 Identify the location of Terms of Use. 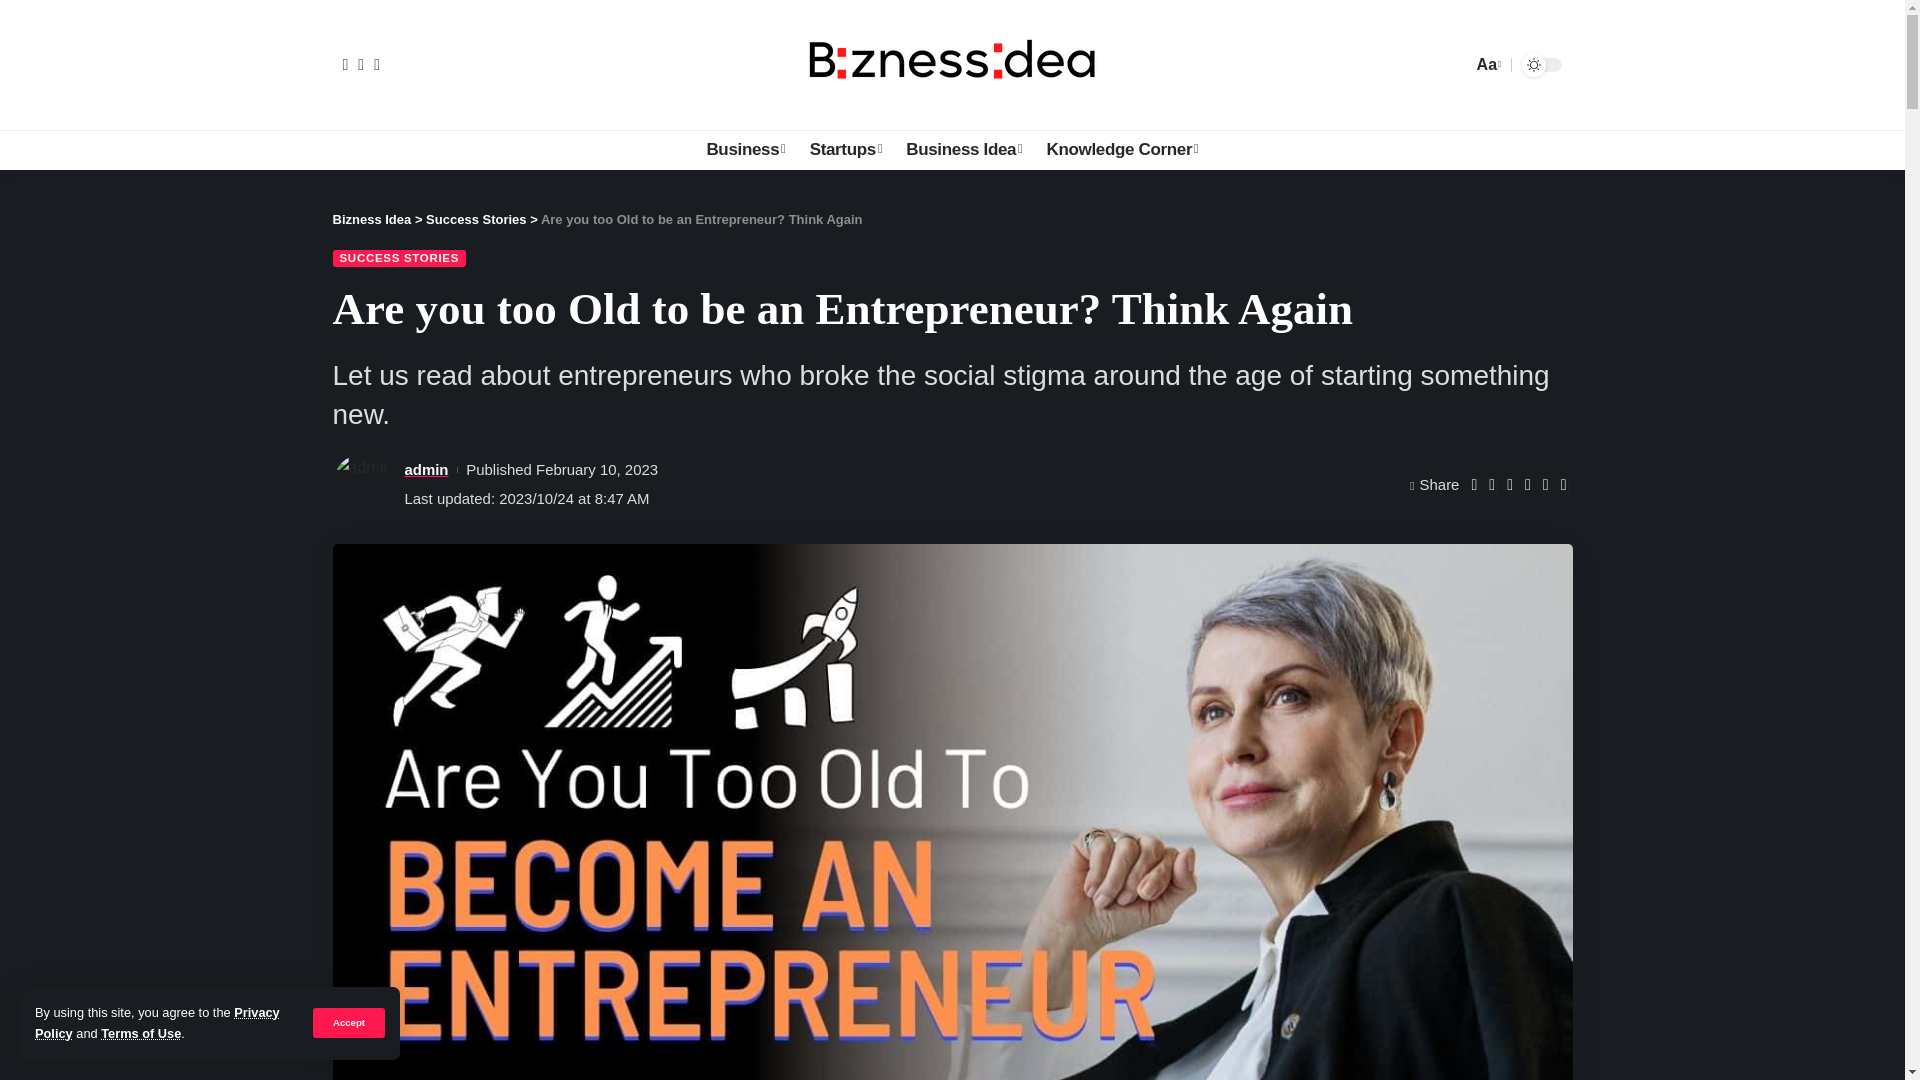
(140, 1034).